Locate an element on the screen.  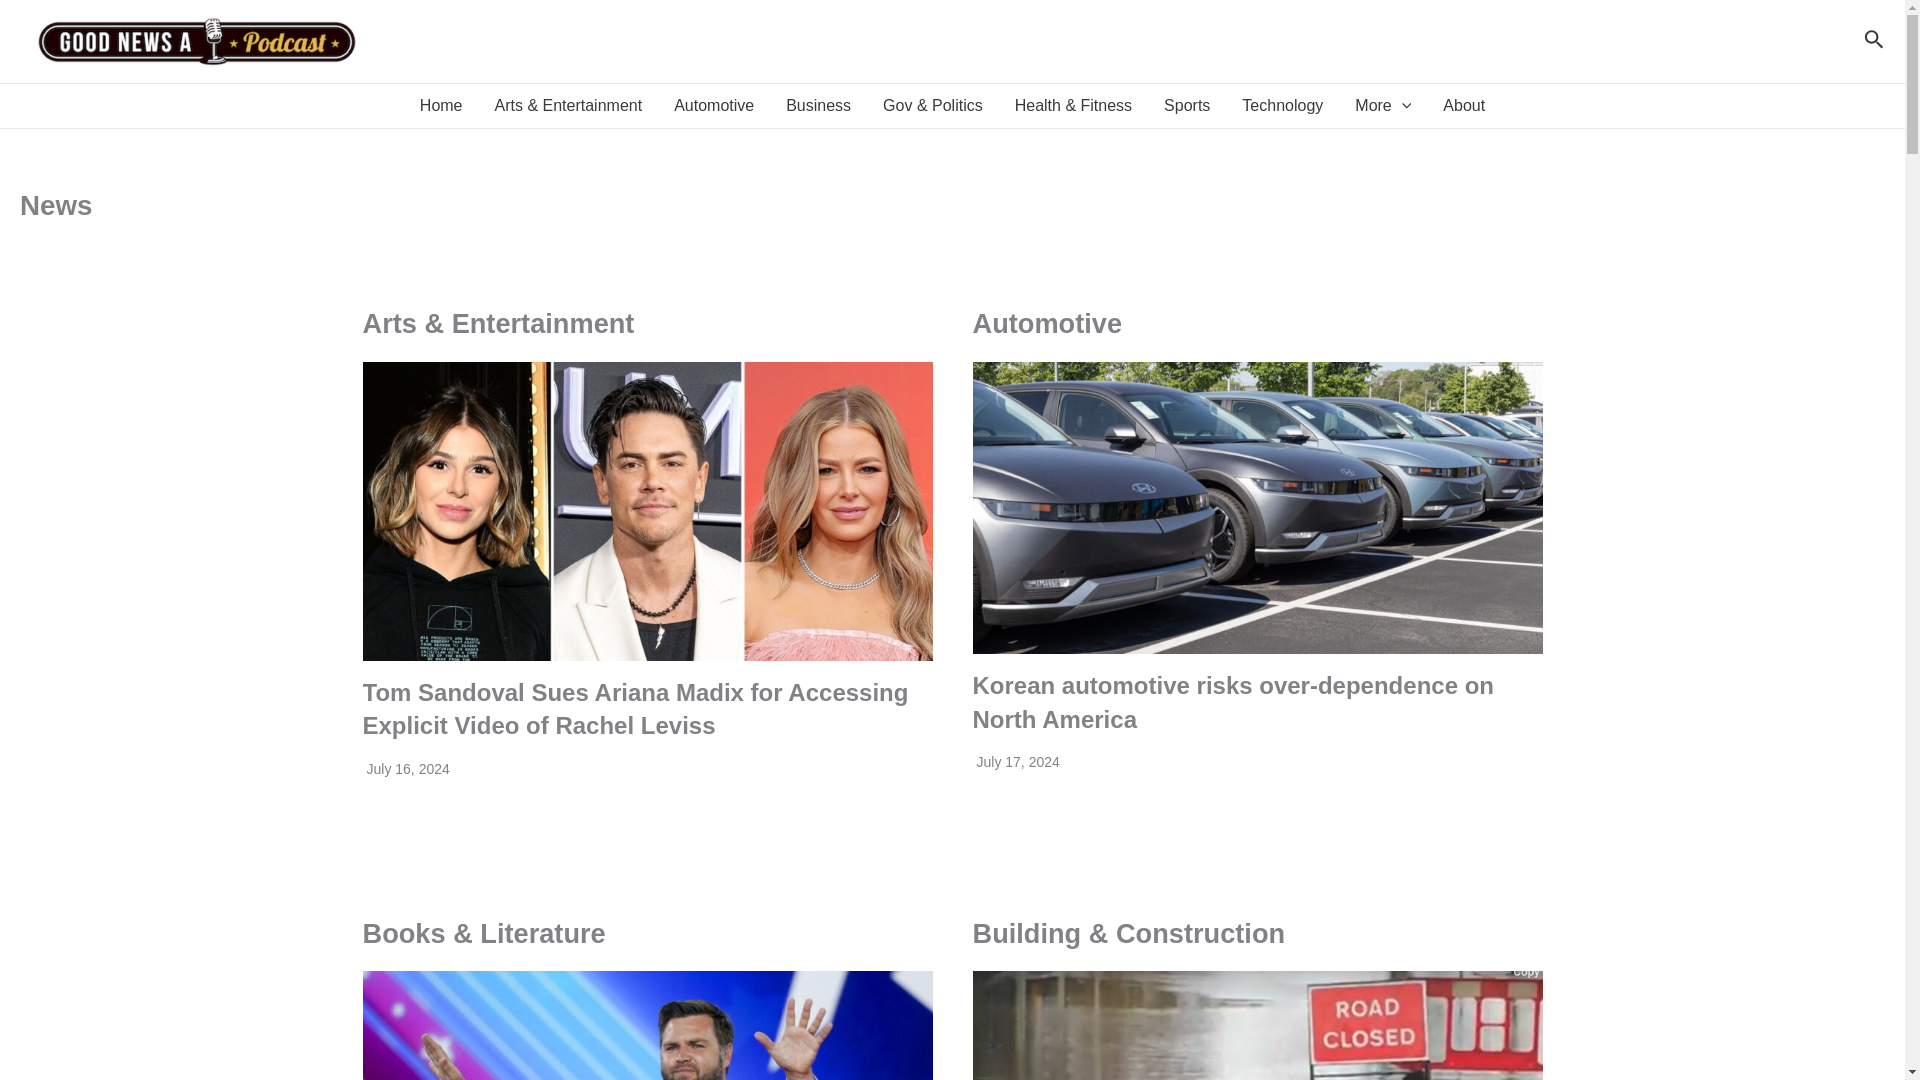
Business is located at coordinates (818, 106).